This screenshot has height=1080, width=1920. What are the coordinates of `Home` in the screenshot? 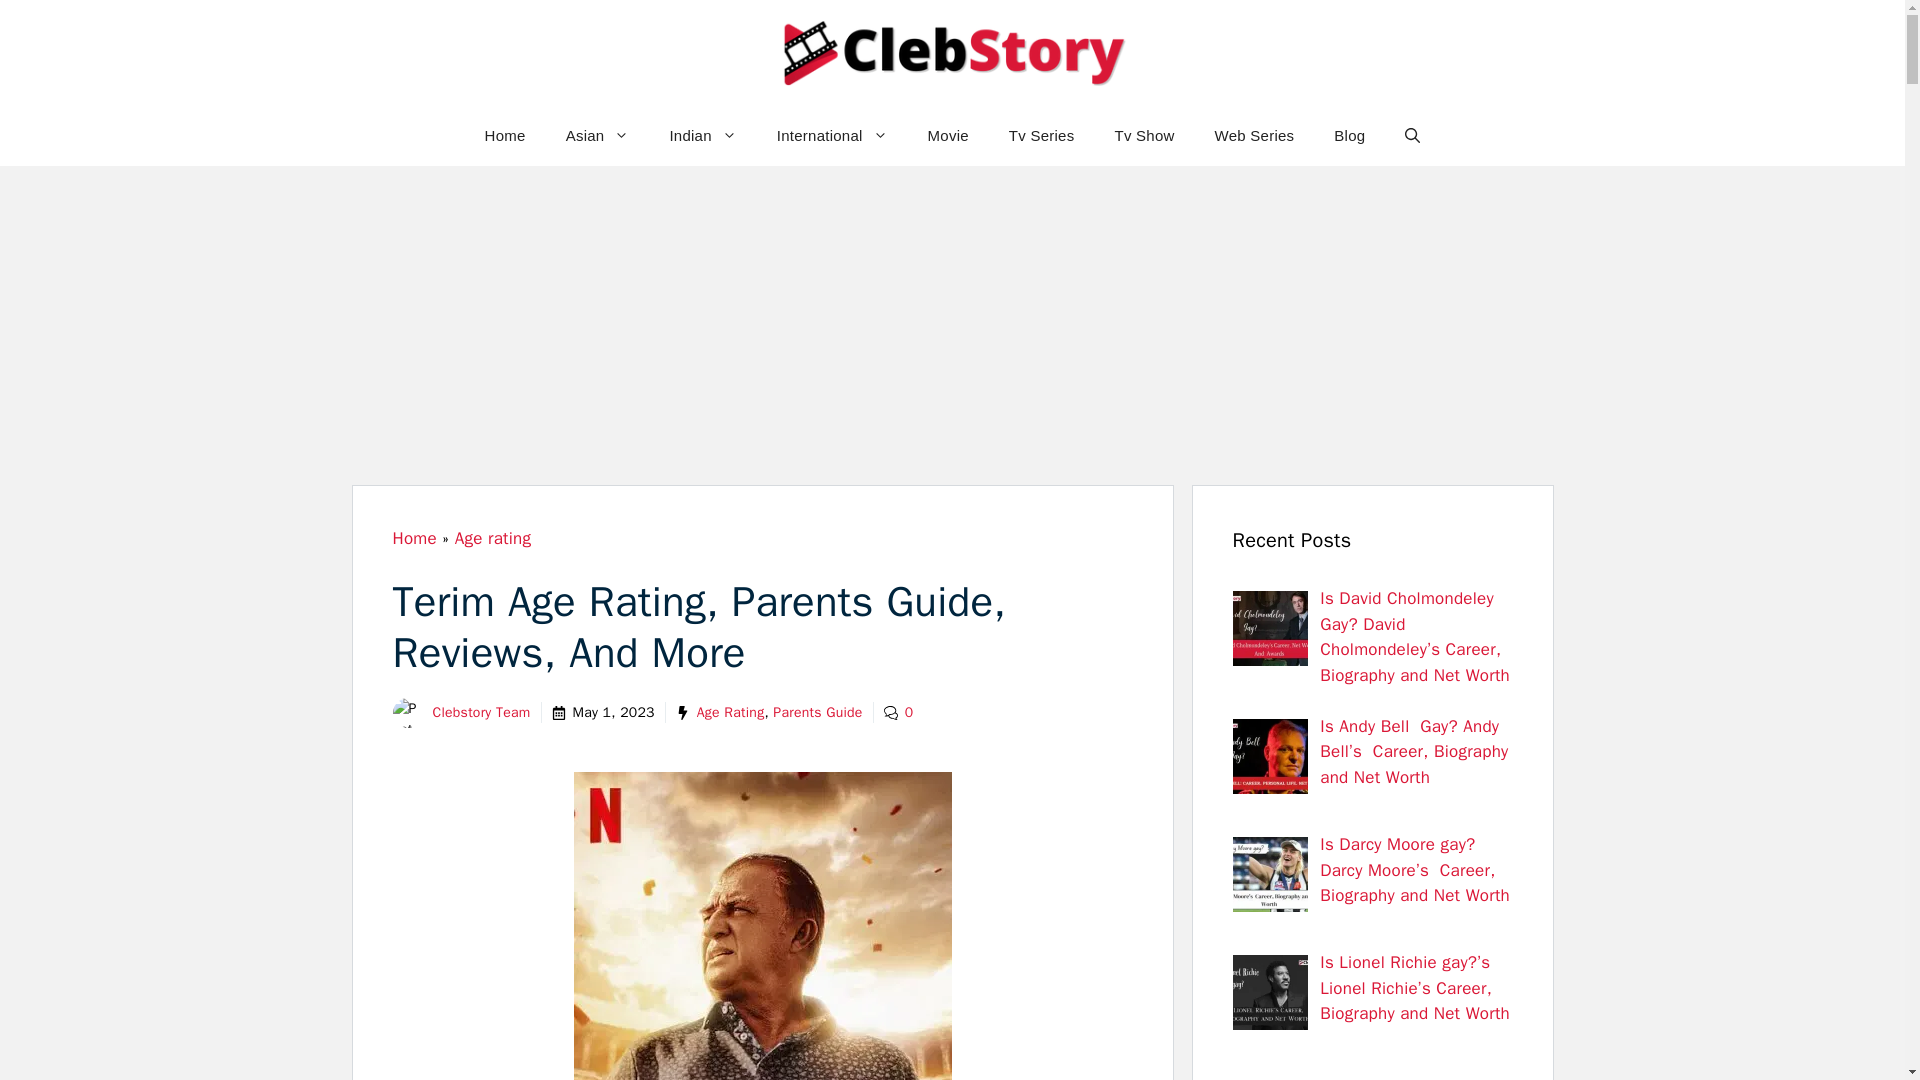 It's located at (504, 136).